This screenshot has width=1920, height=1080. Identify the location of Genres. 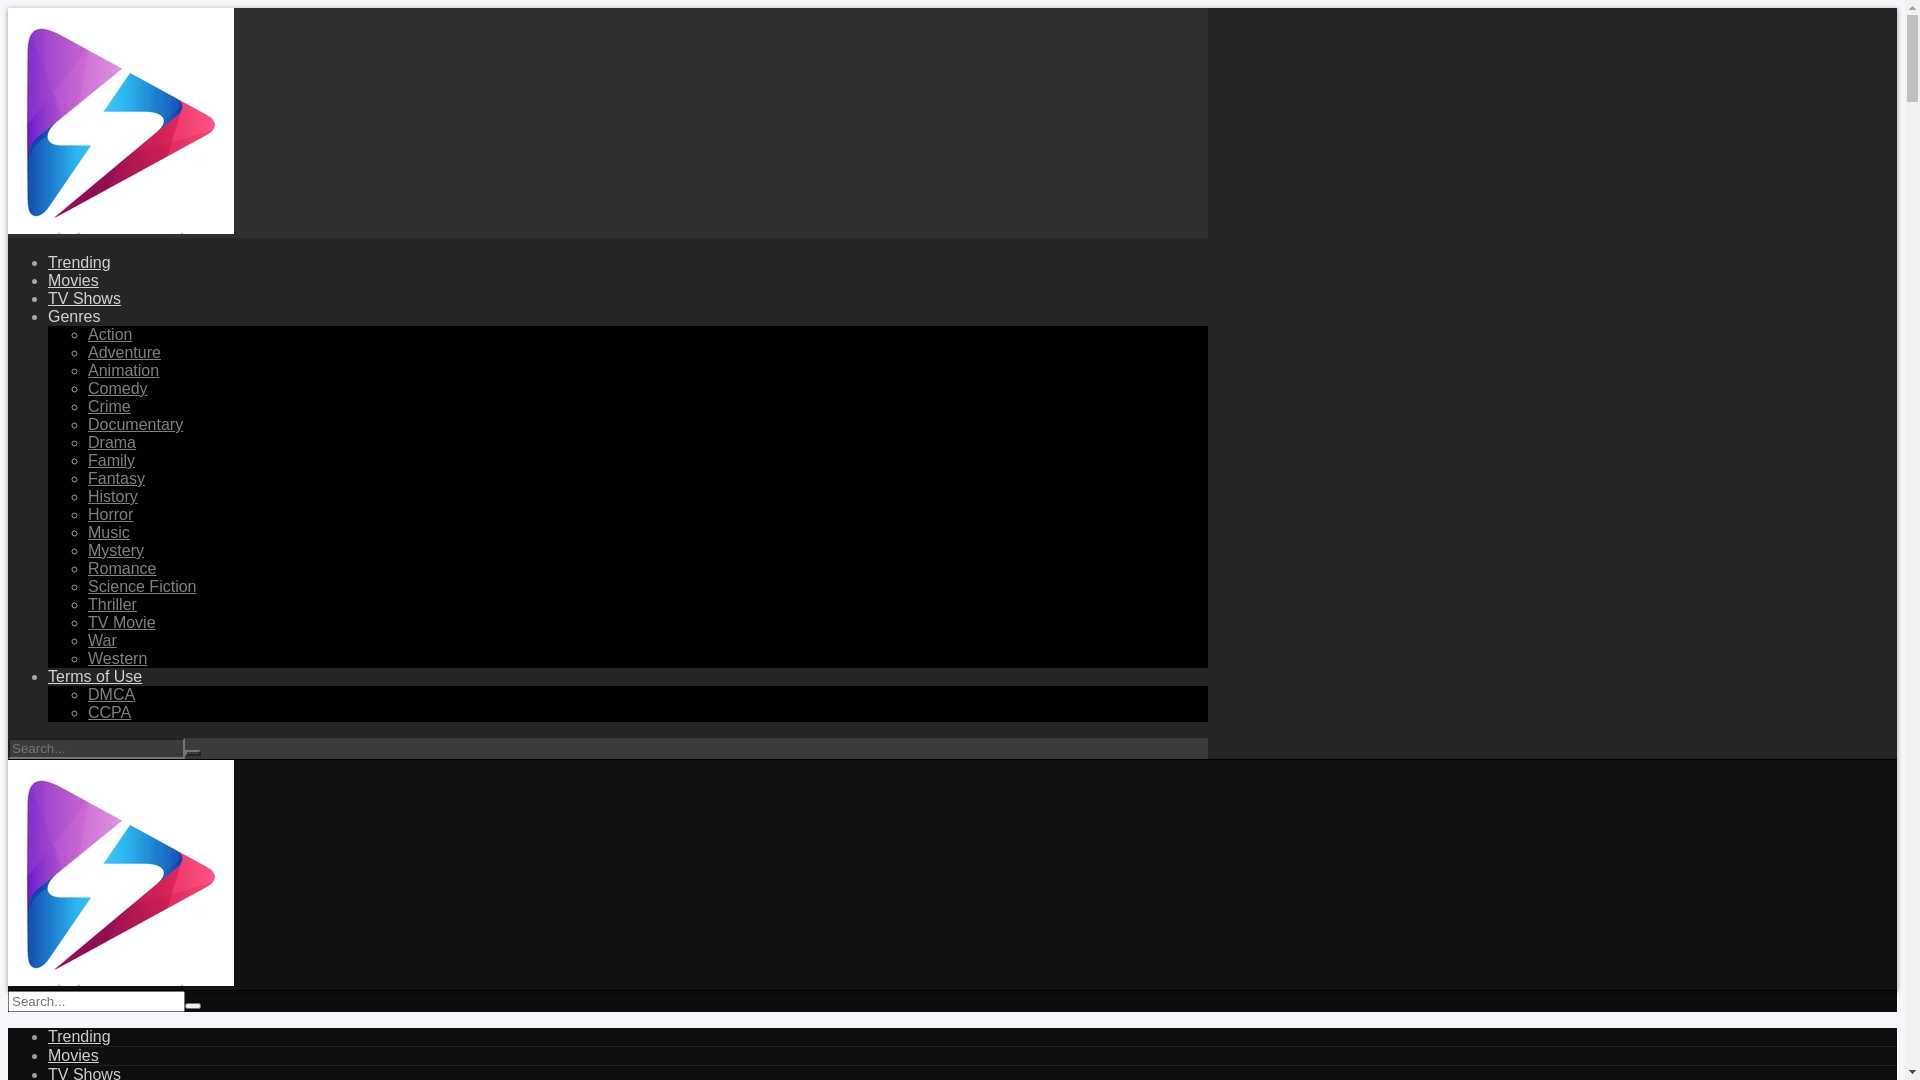
(74, 316).